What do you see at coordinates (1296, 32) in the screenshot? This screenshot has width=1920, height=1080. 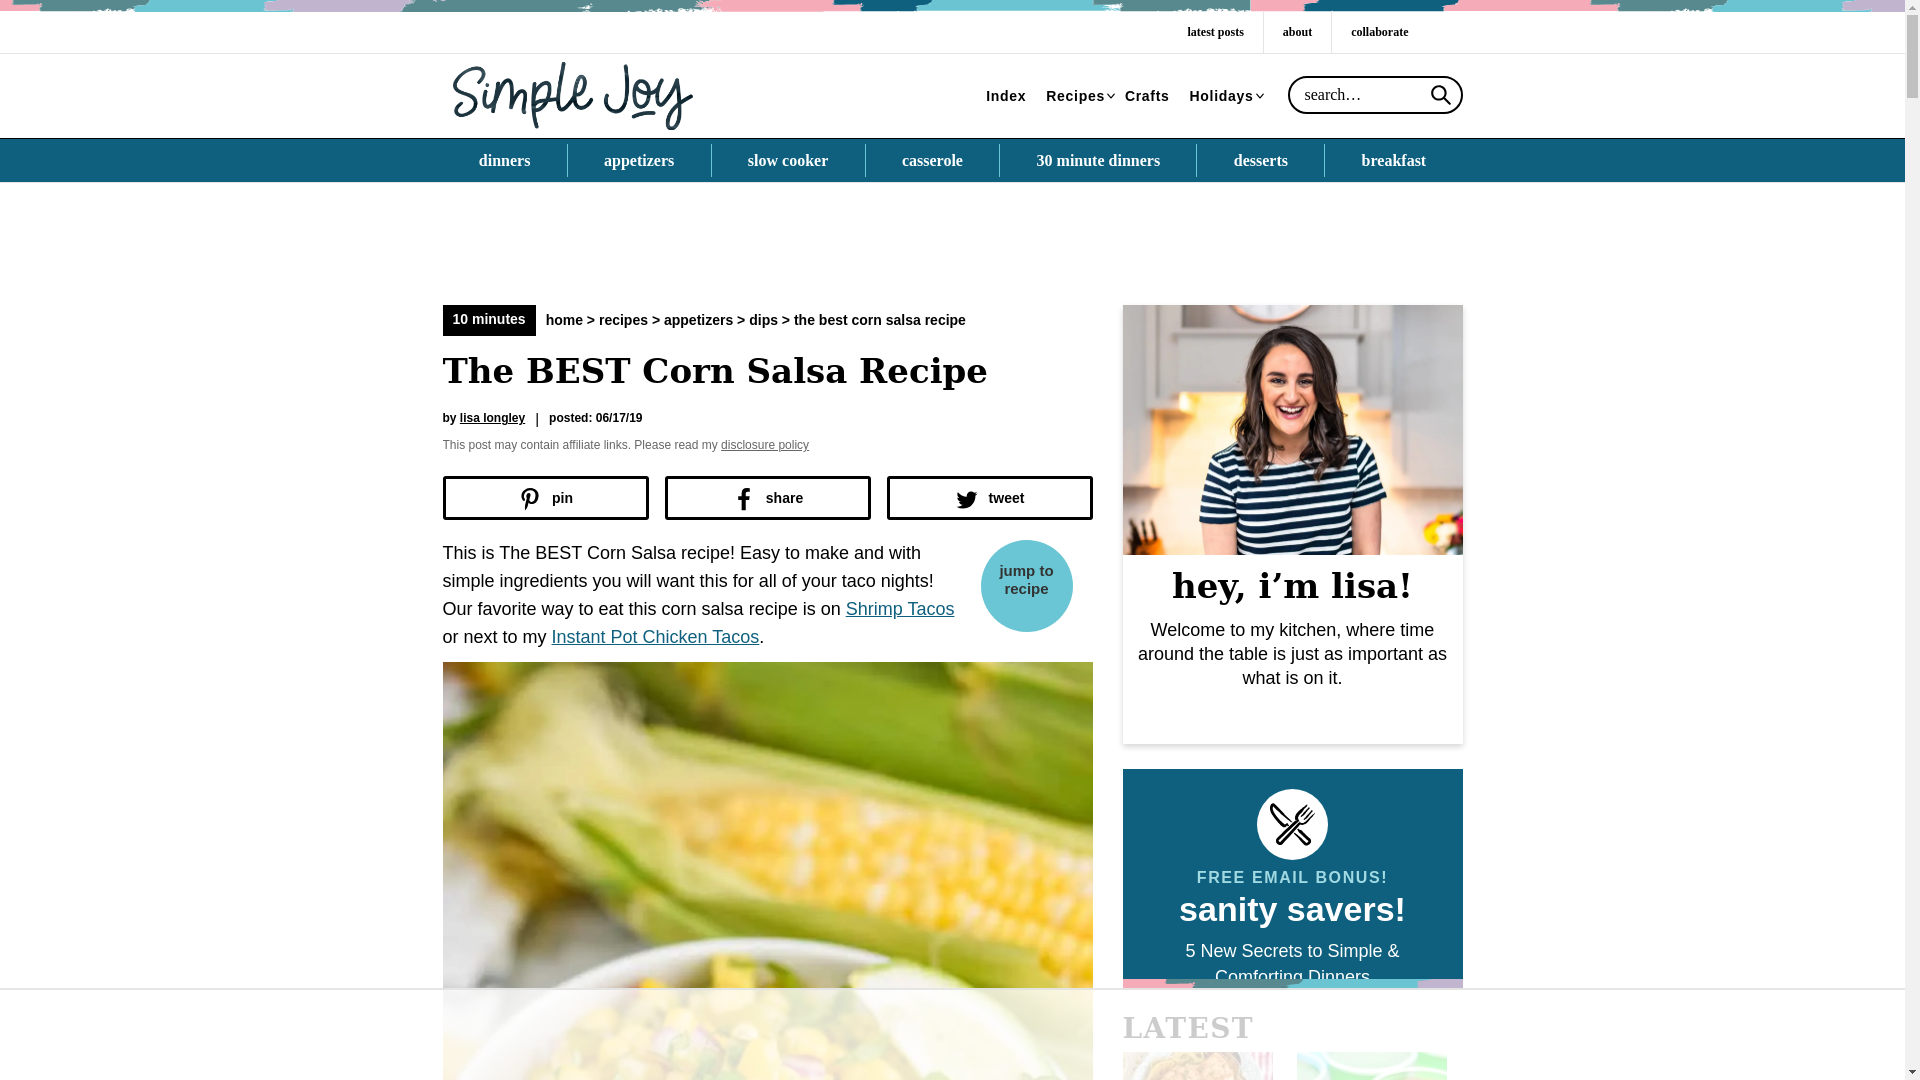 I see `about` at bounding box center [1296, 32].